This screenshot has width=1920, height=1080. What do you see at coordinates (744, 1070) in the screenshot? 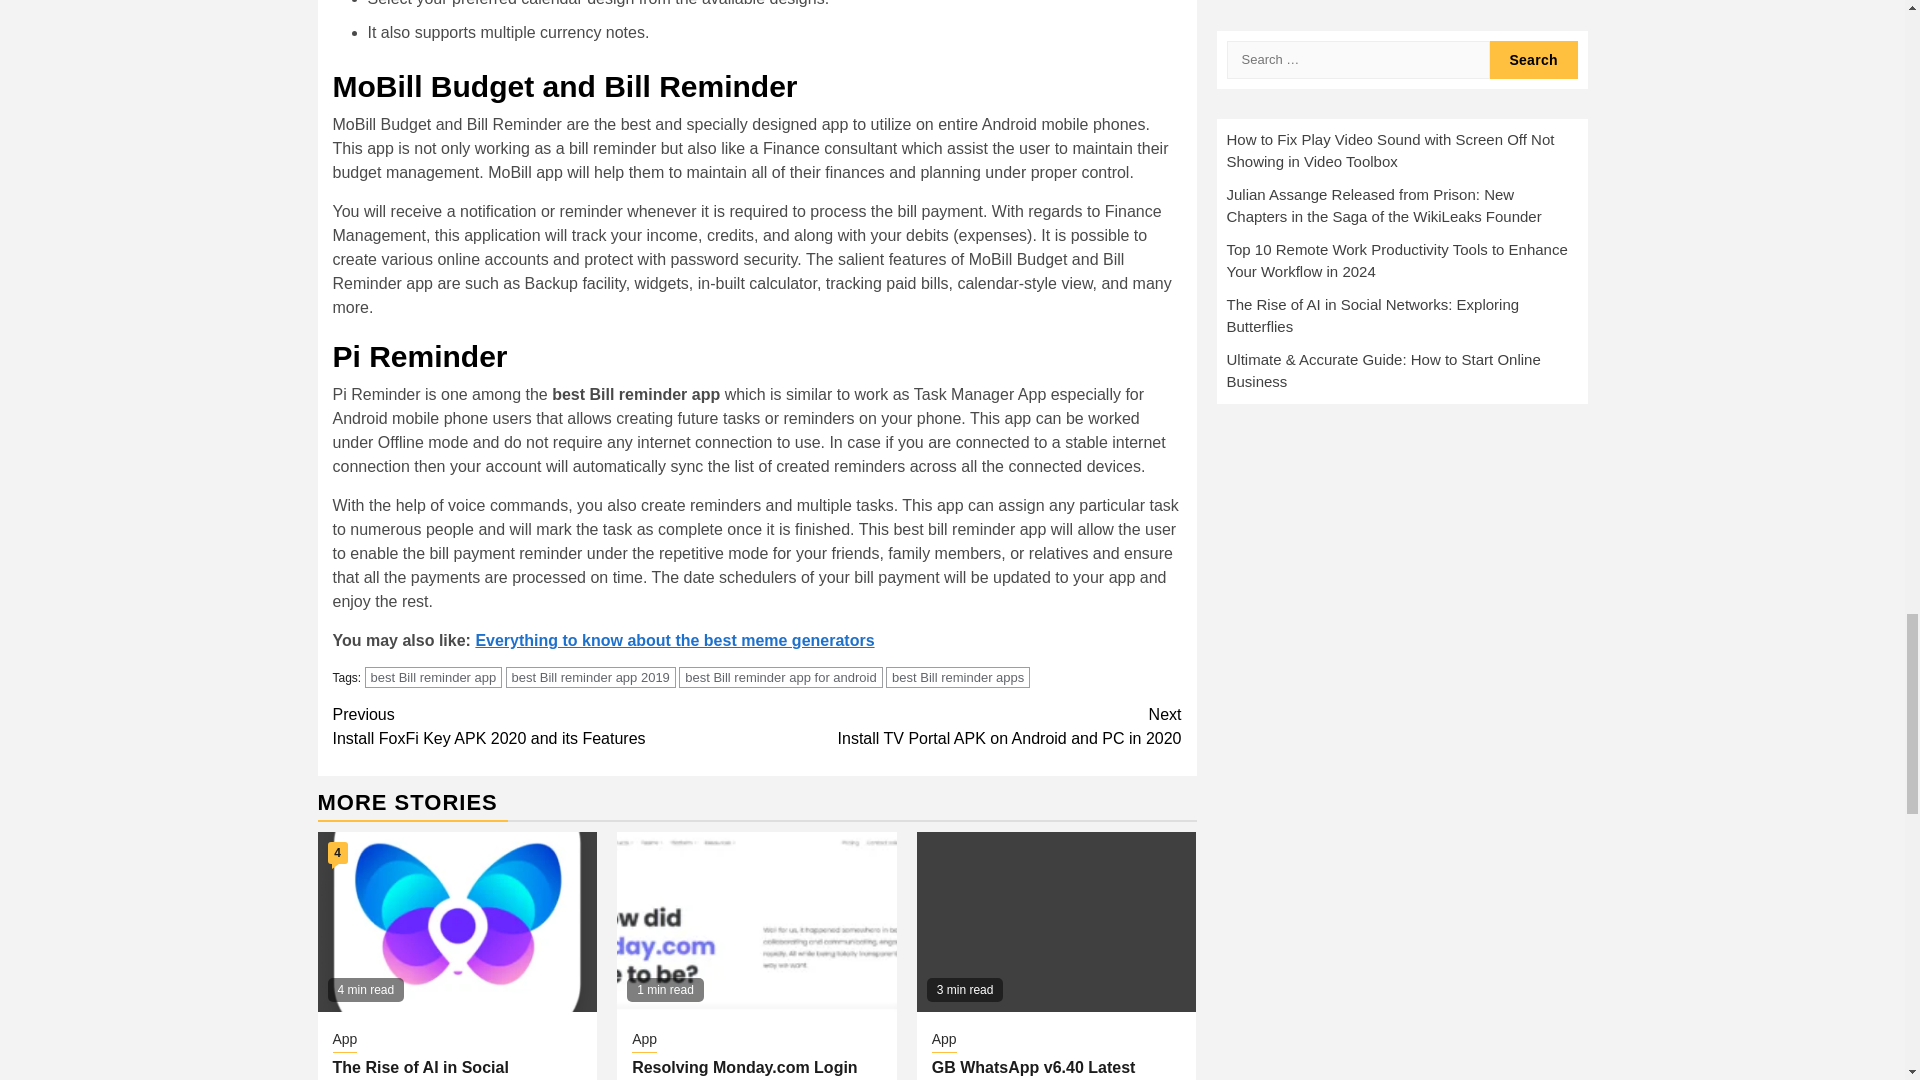
I see `4` at bounding box center [744, 1070].